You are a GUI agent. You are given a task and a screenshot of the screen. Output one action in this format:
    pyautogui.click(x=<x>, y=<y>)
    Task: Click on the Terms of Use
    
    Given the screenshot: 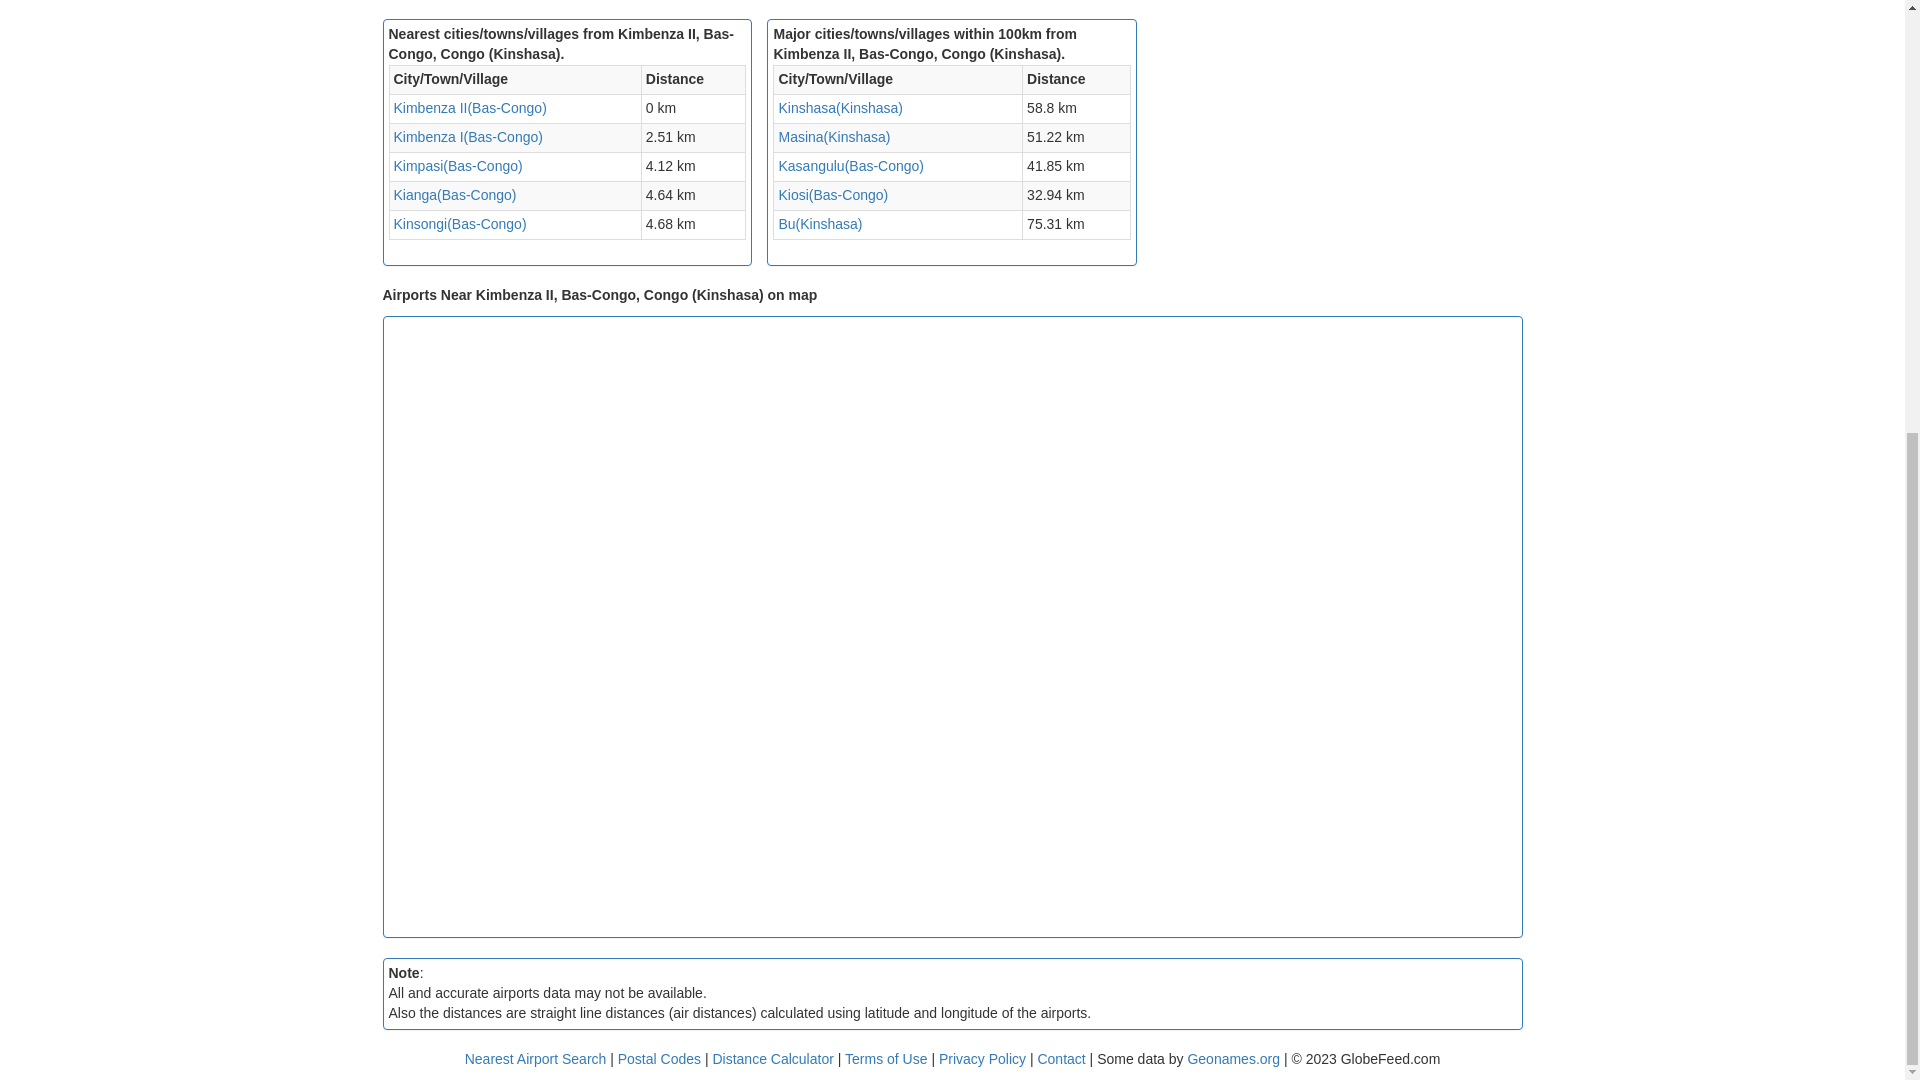 What is the action you would take?
    pyautogui.click(x=888, y=1058)
    